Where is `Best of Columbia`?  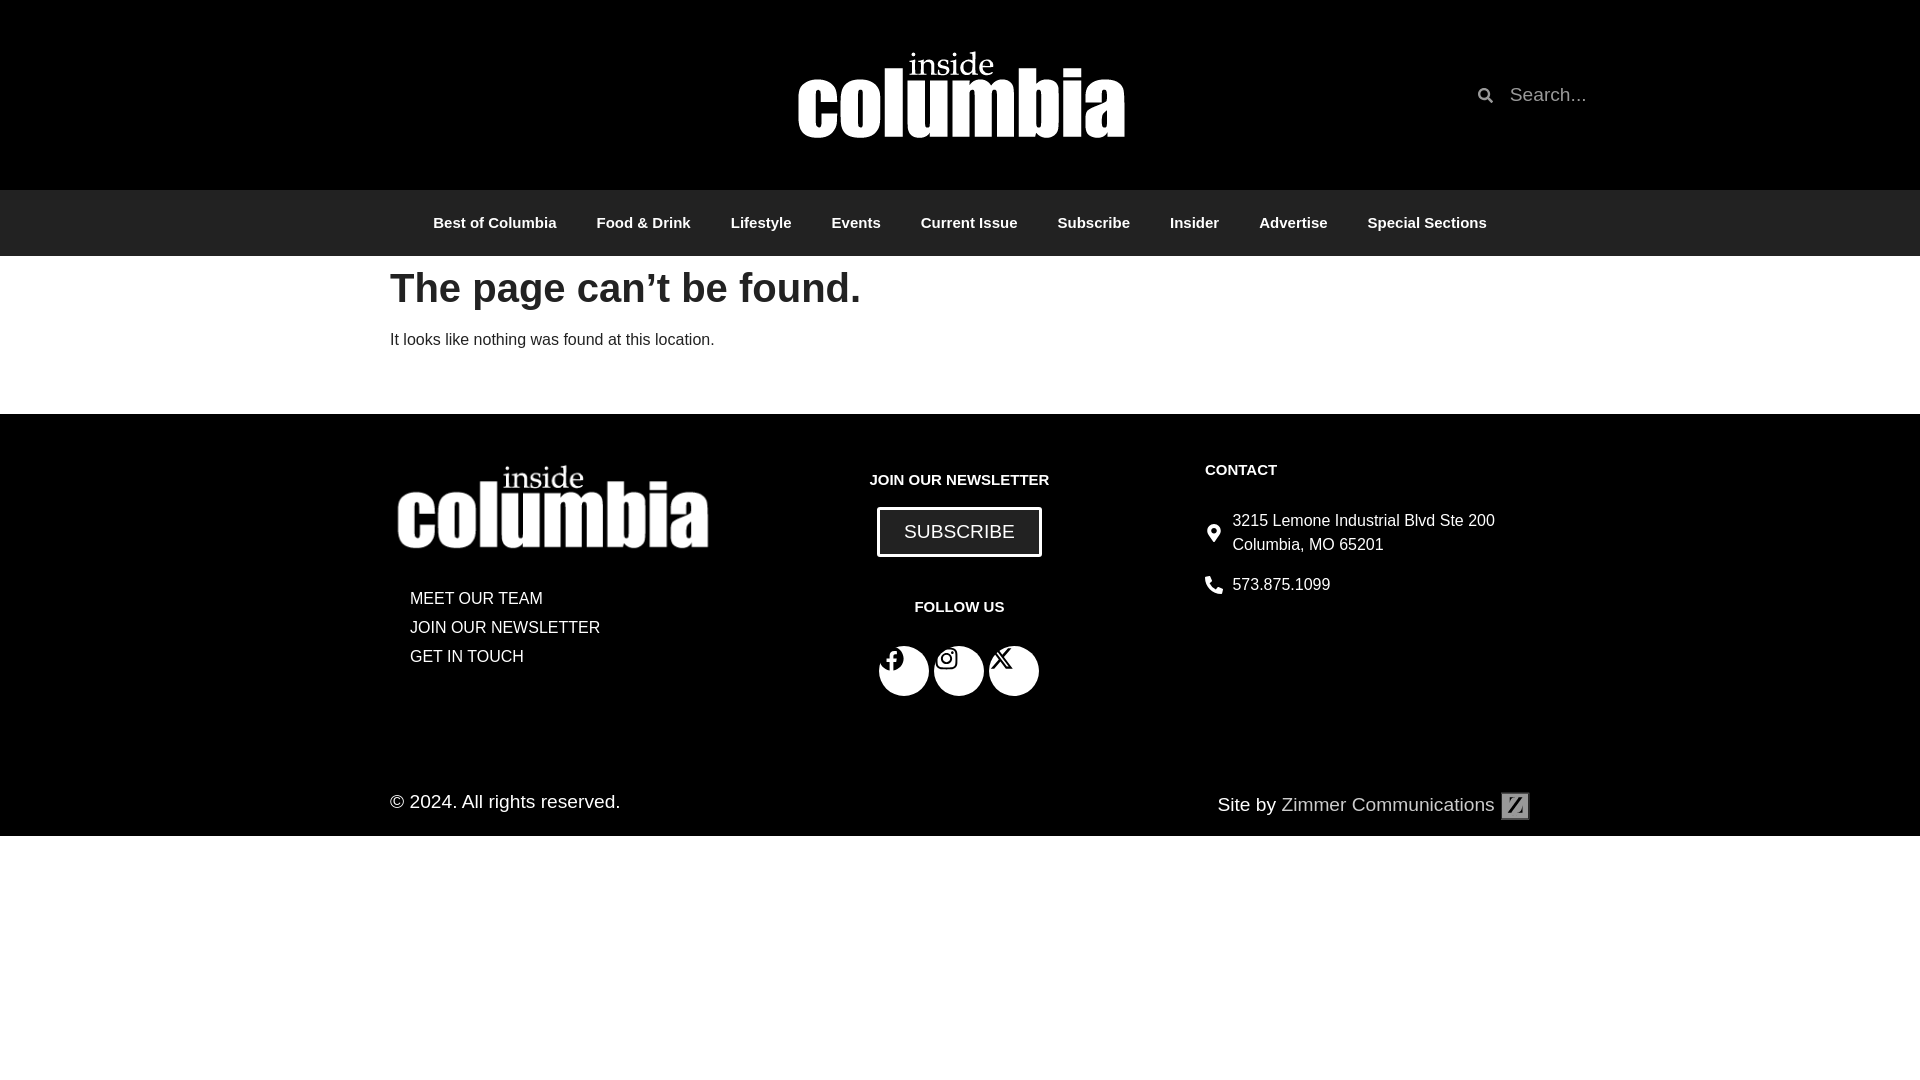 Best of Columbia is located at coordinates (494, 222).